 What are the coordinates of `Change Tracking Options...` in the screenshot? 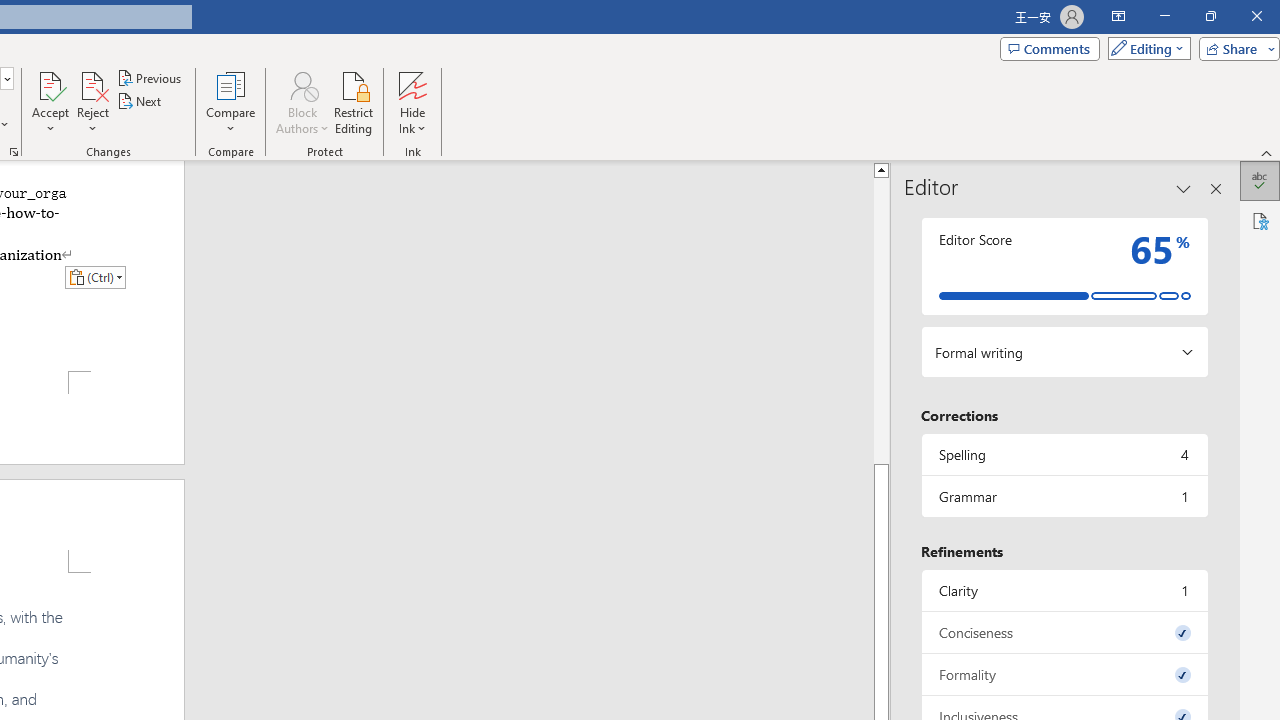 It's located at (14, 152).